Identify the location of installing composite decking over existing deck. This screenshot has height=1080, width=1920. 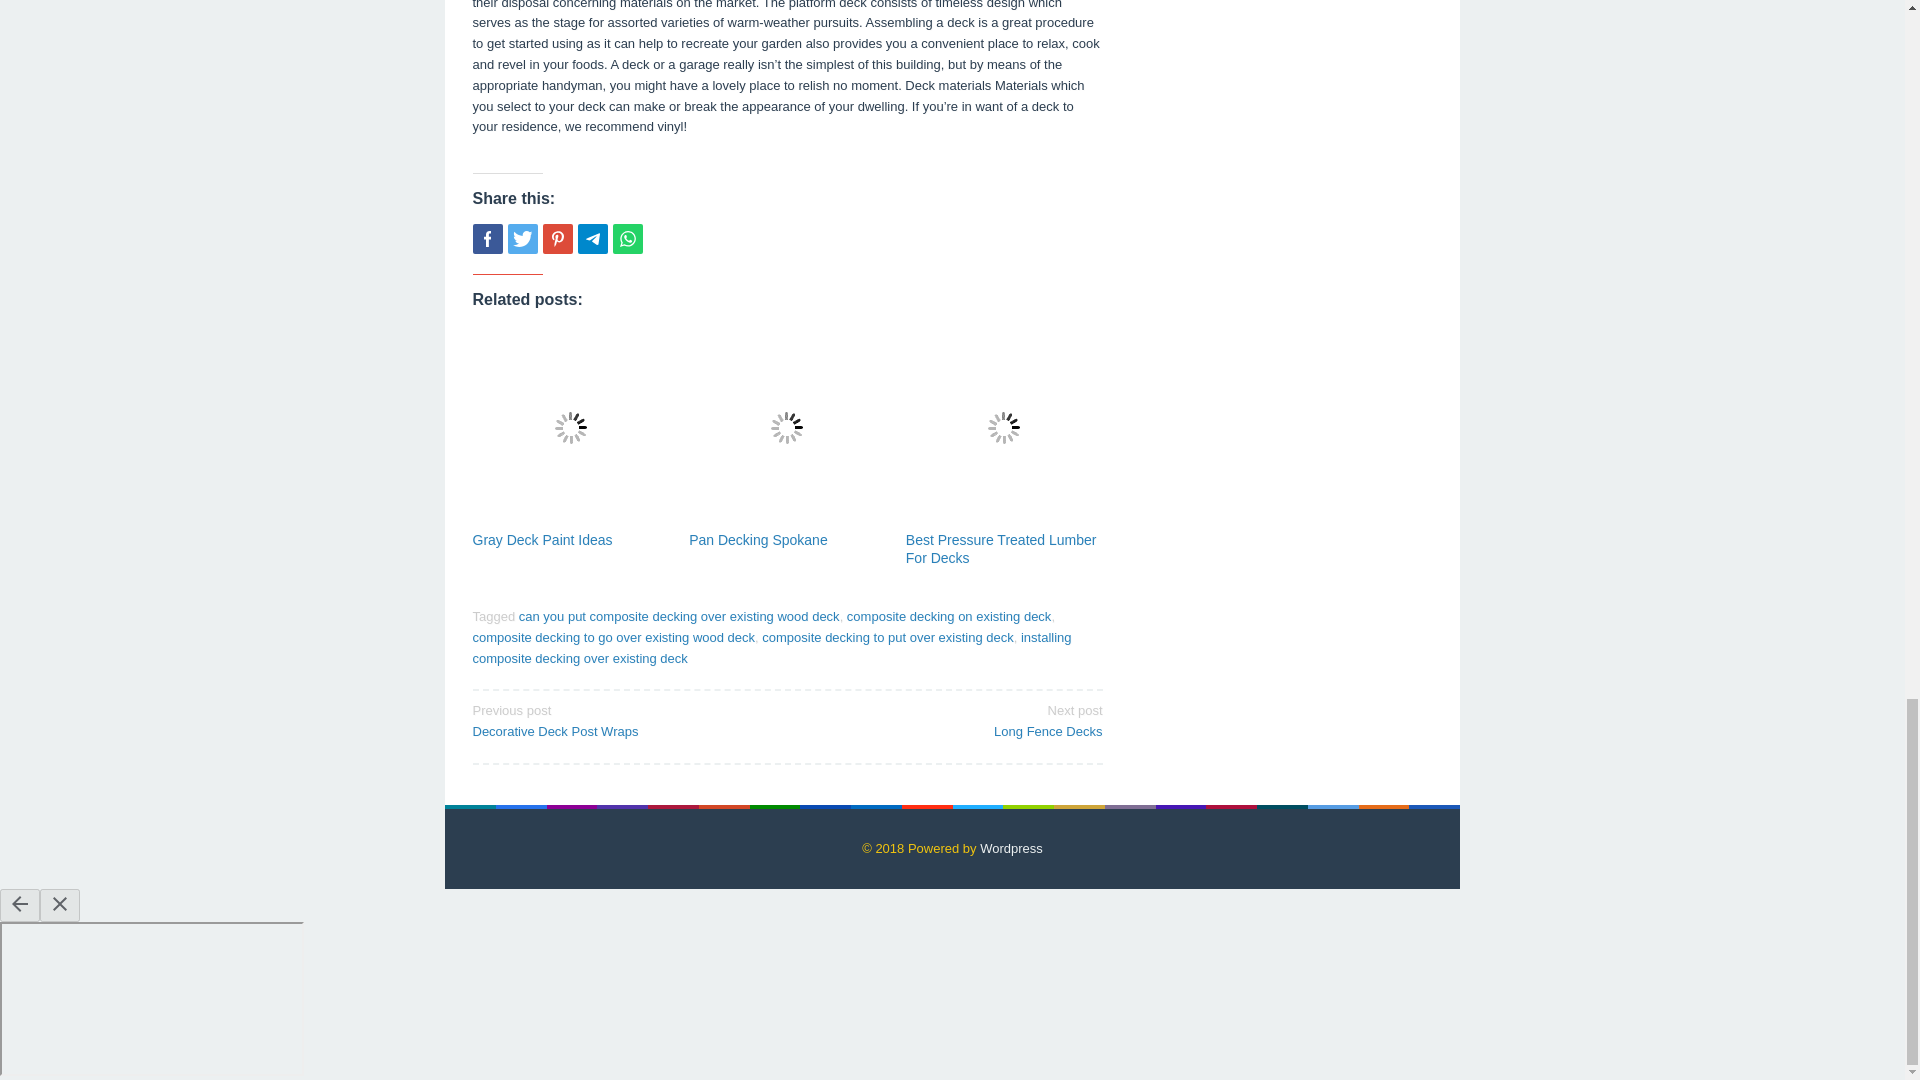
(772, 648).